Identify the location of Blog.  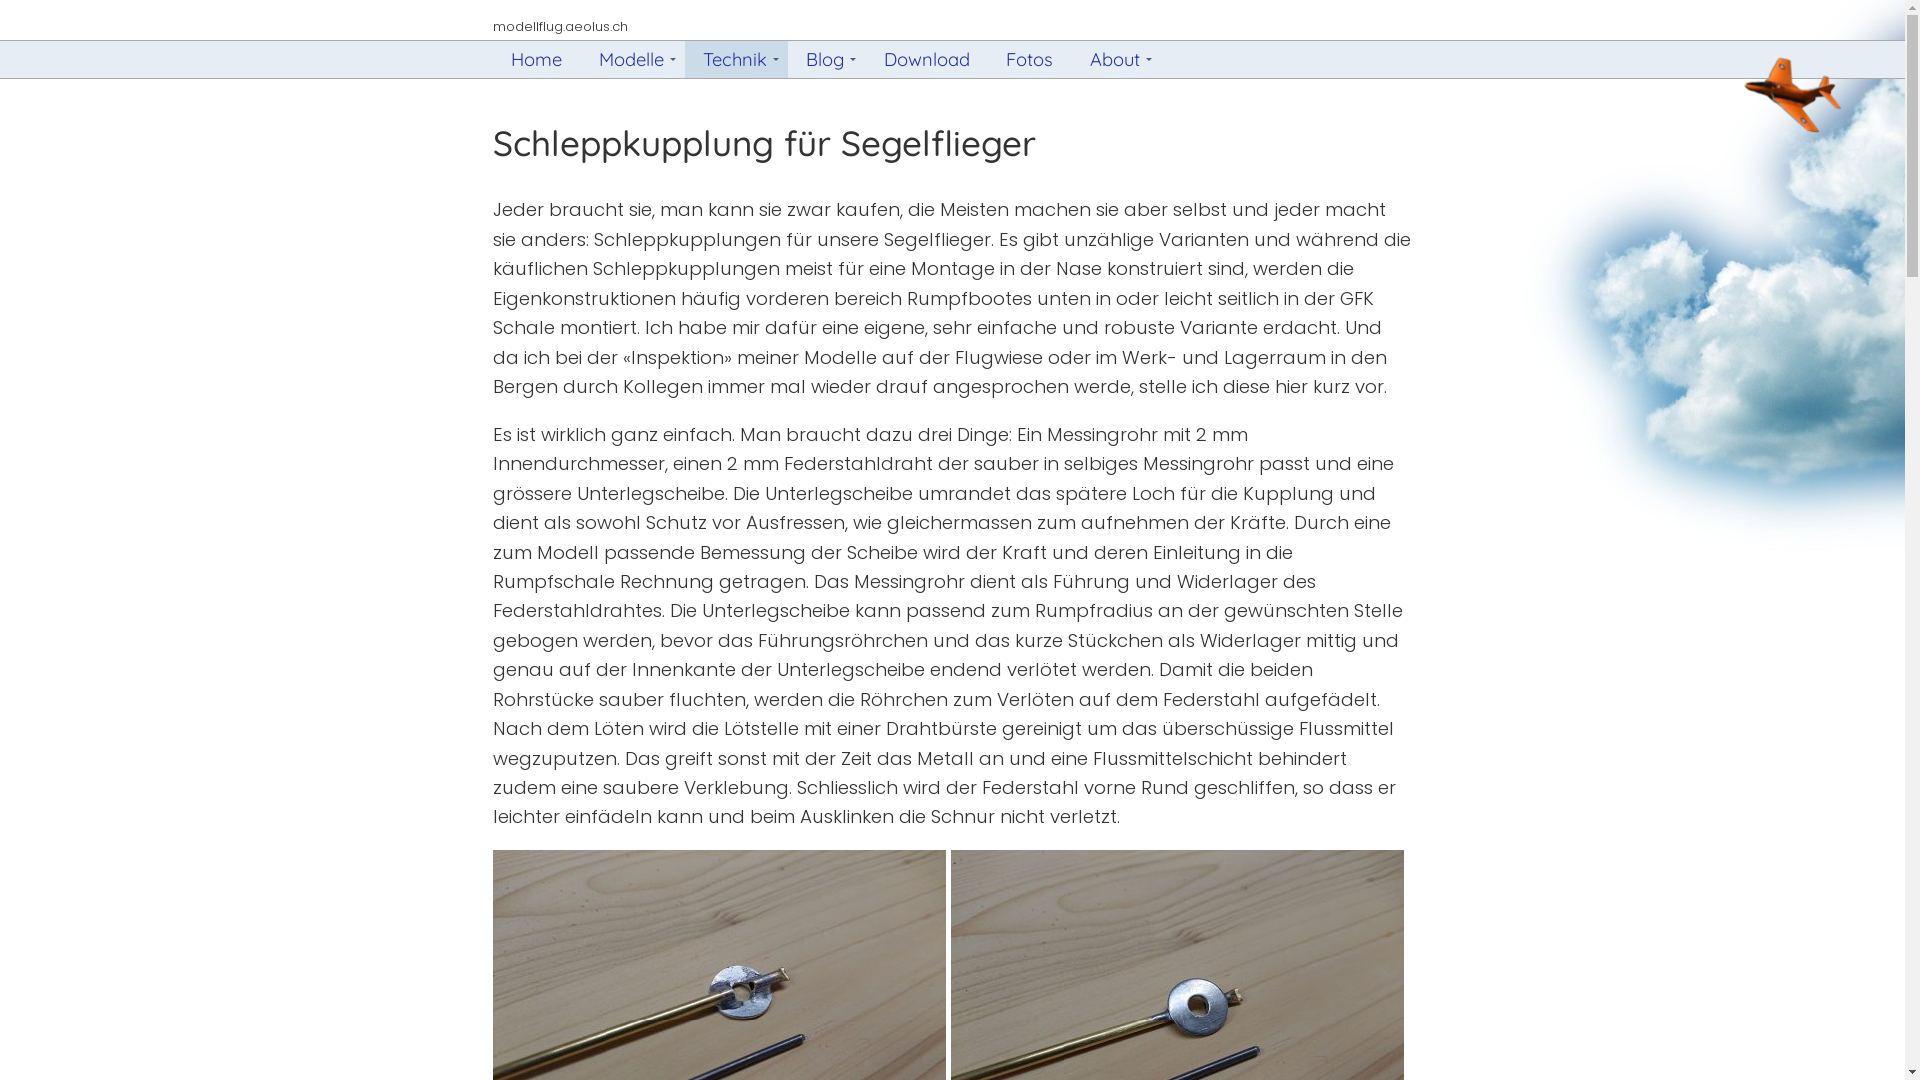
(826, 59).